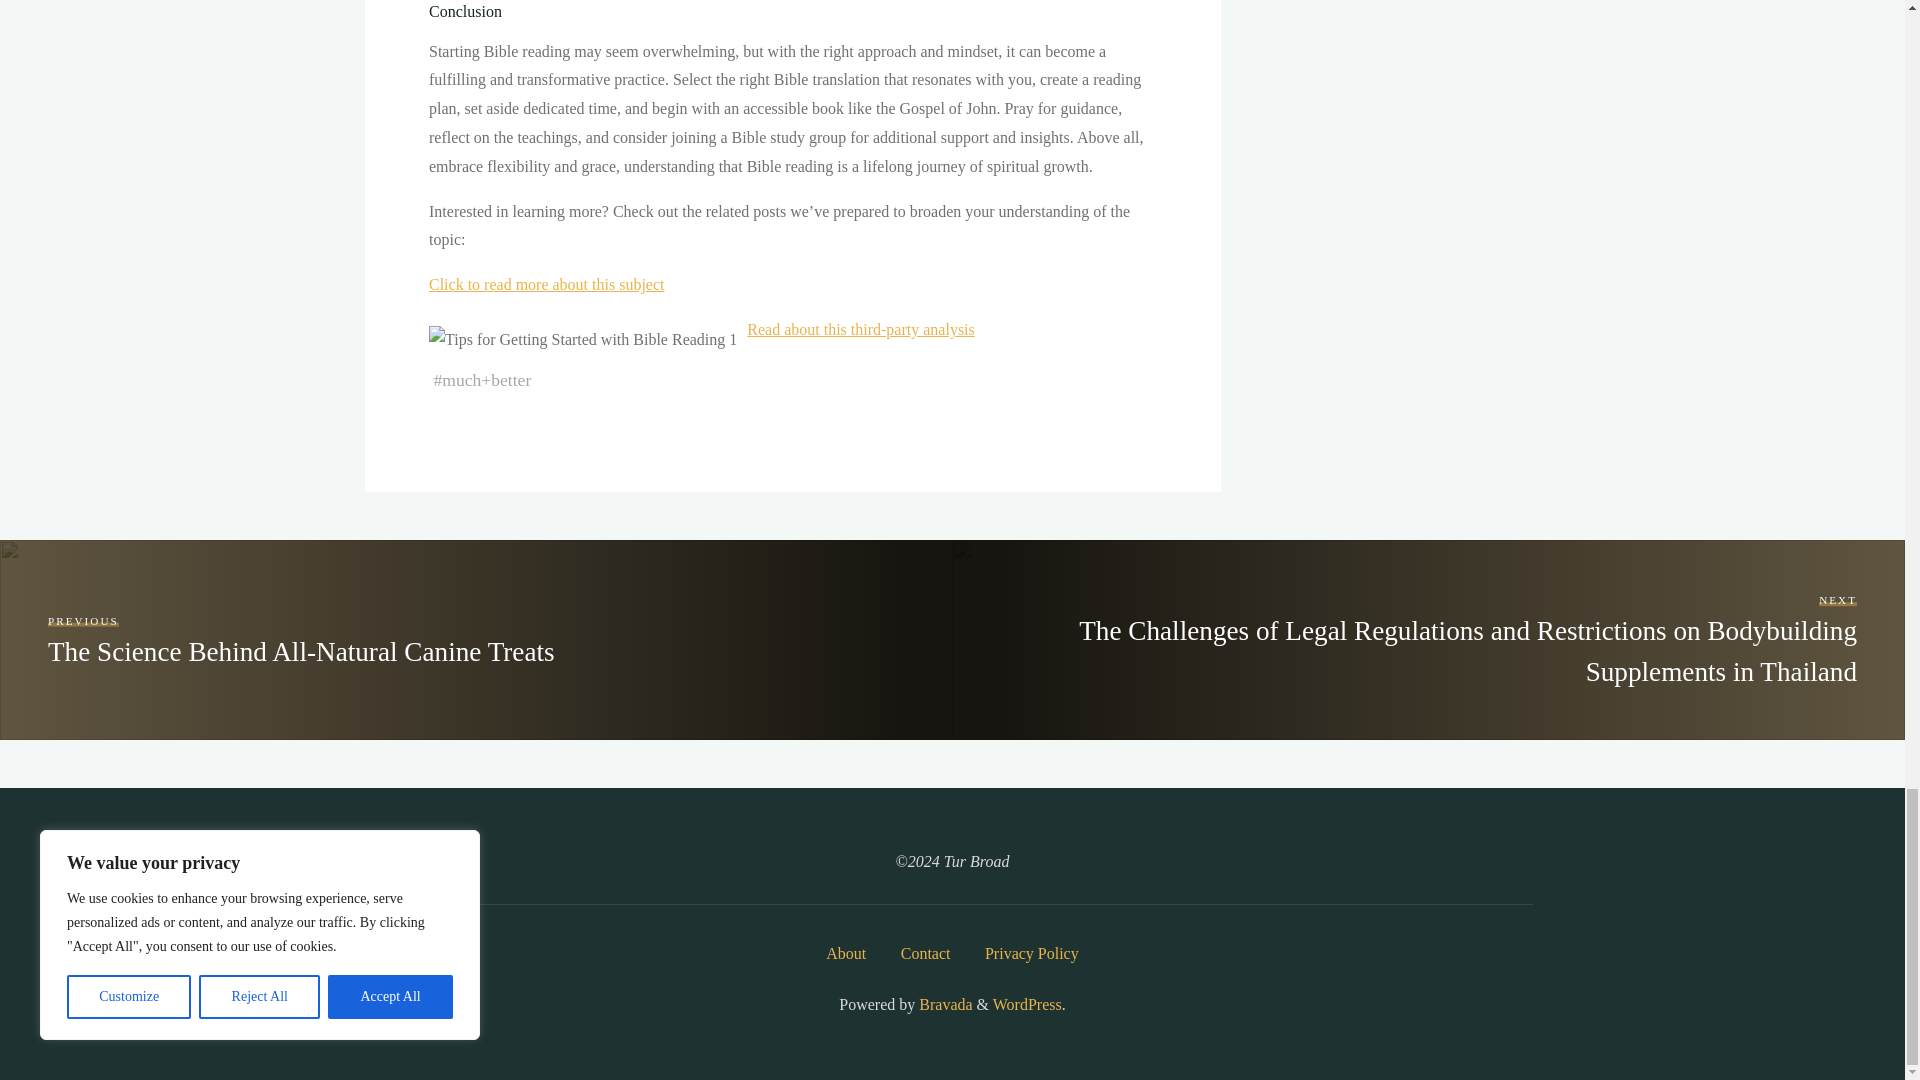 This screenshot has height=1080, width=1920. What do you see at coordinates (546, 284) in the screenshot?
I see `Click to read more about this subject` at bounding box center [546, 284].